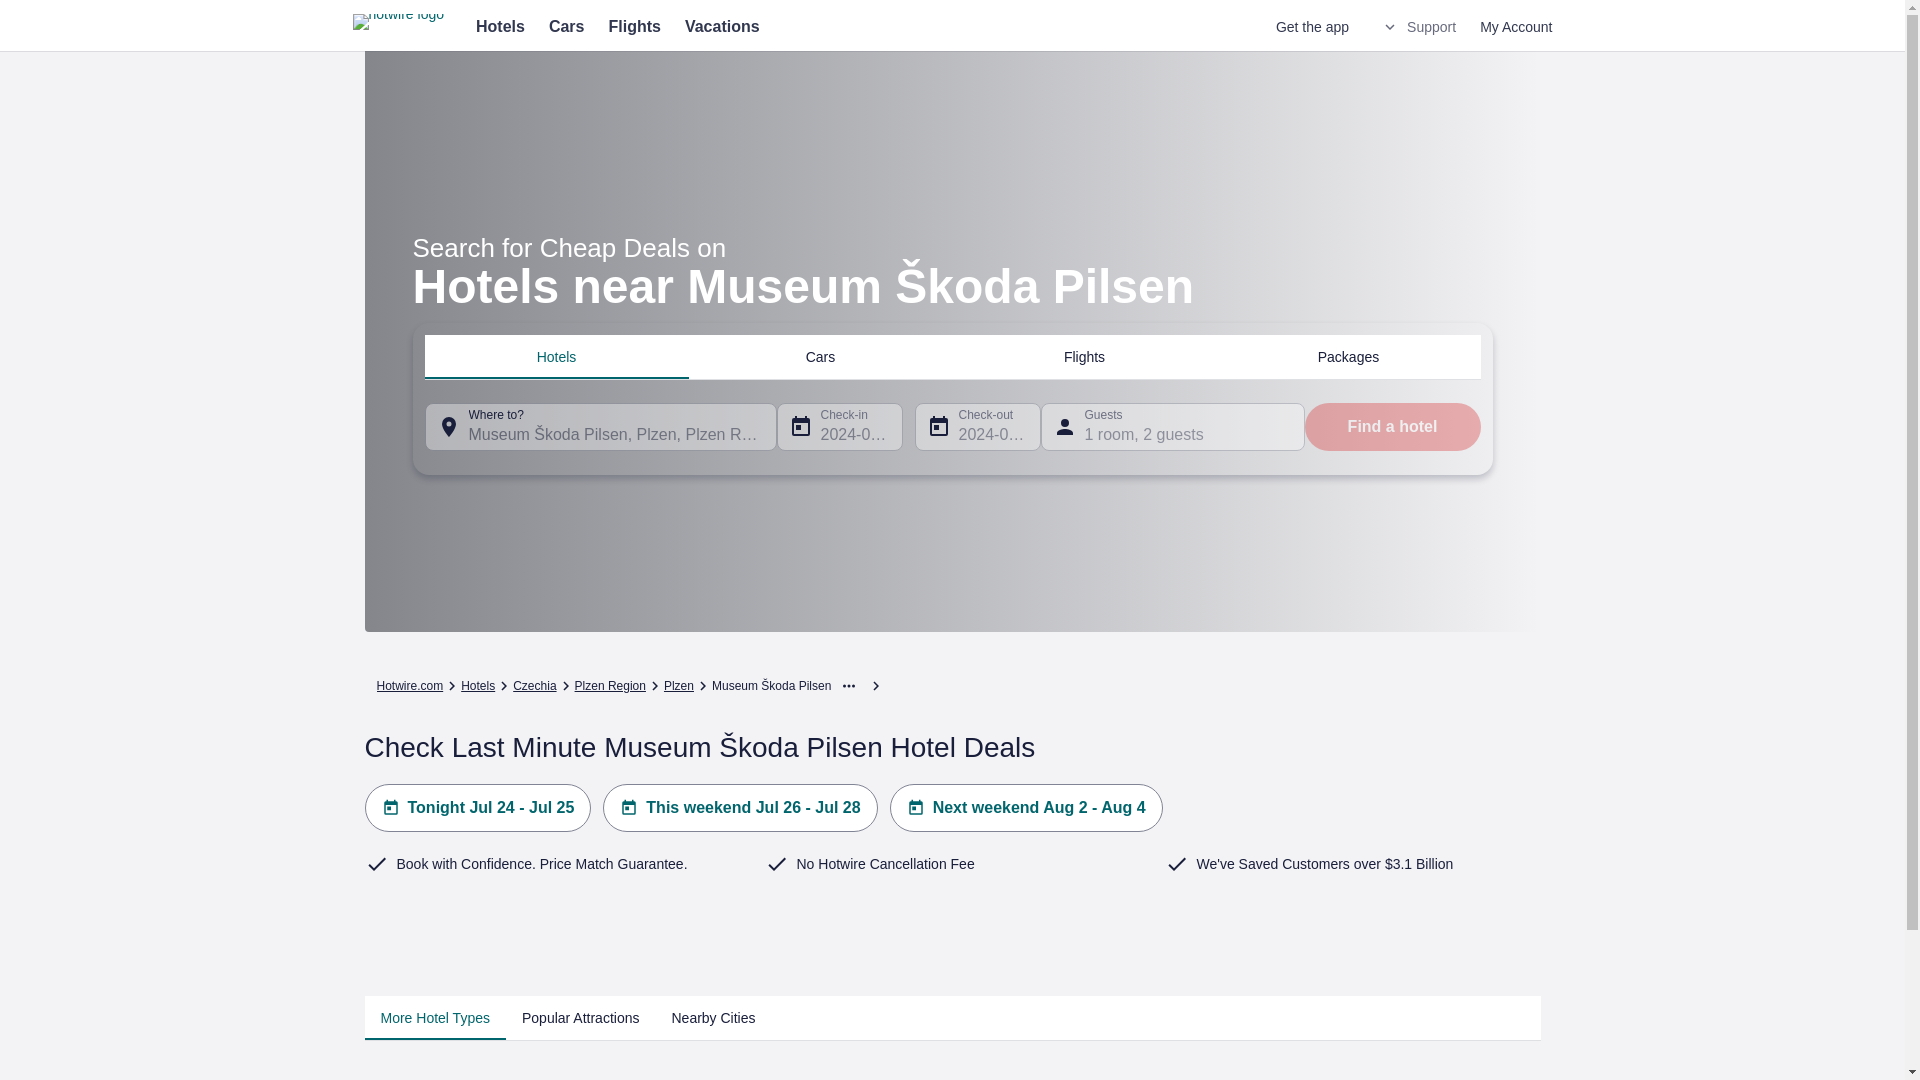 The height and width of the screenshot is (1080, 1920). I want to click on This weekend Jul 26 - Jul 28, so click(740, 808).